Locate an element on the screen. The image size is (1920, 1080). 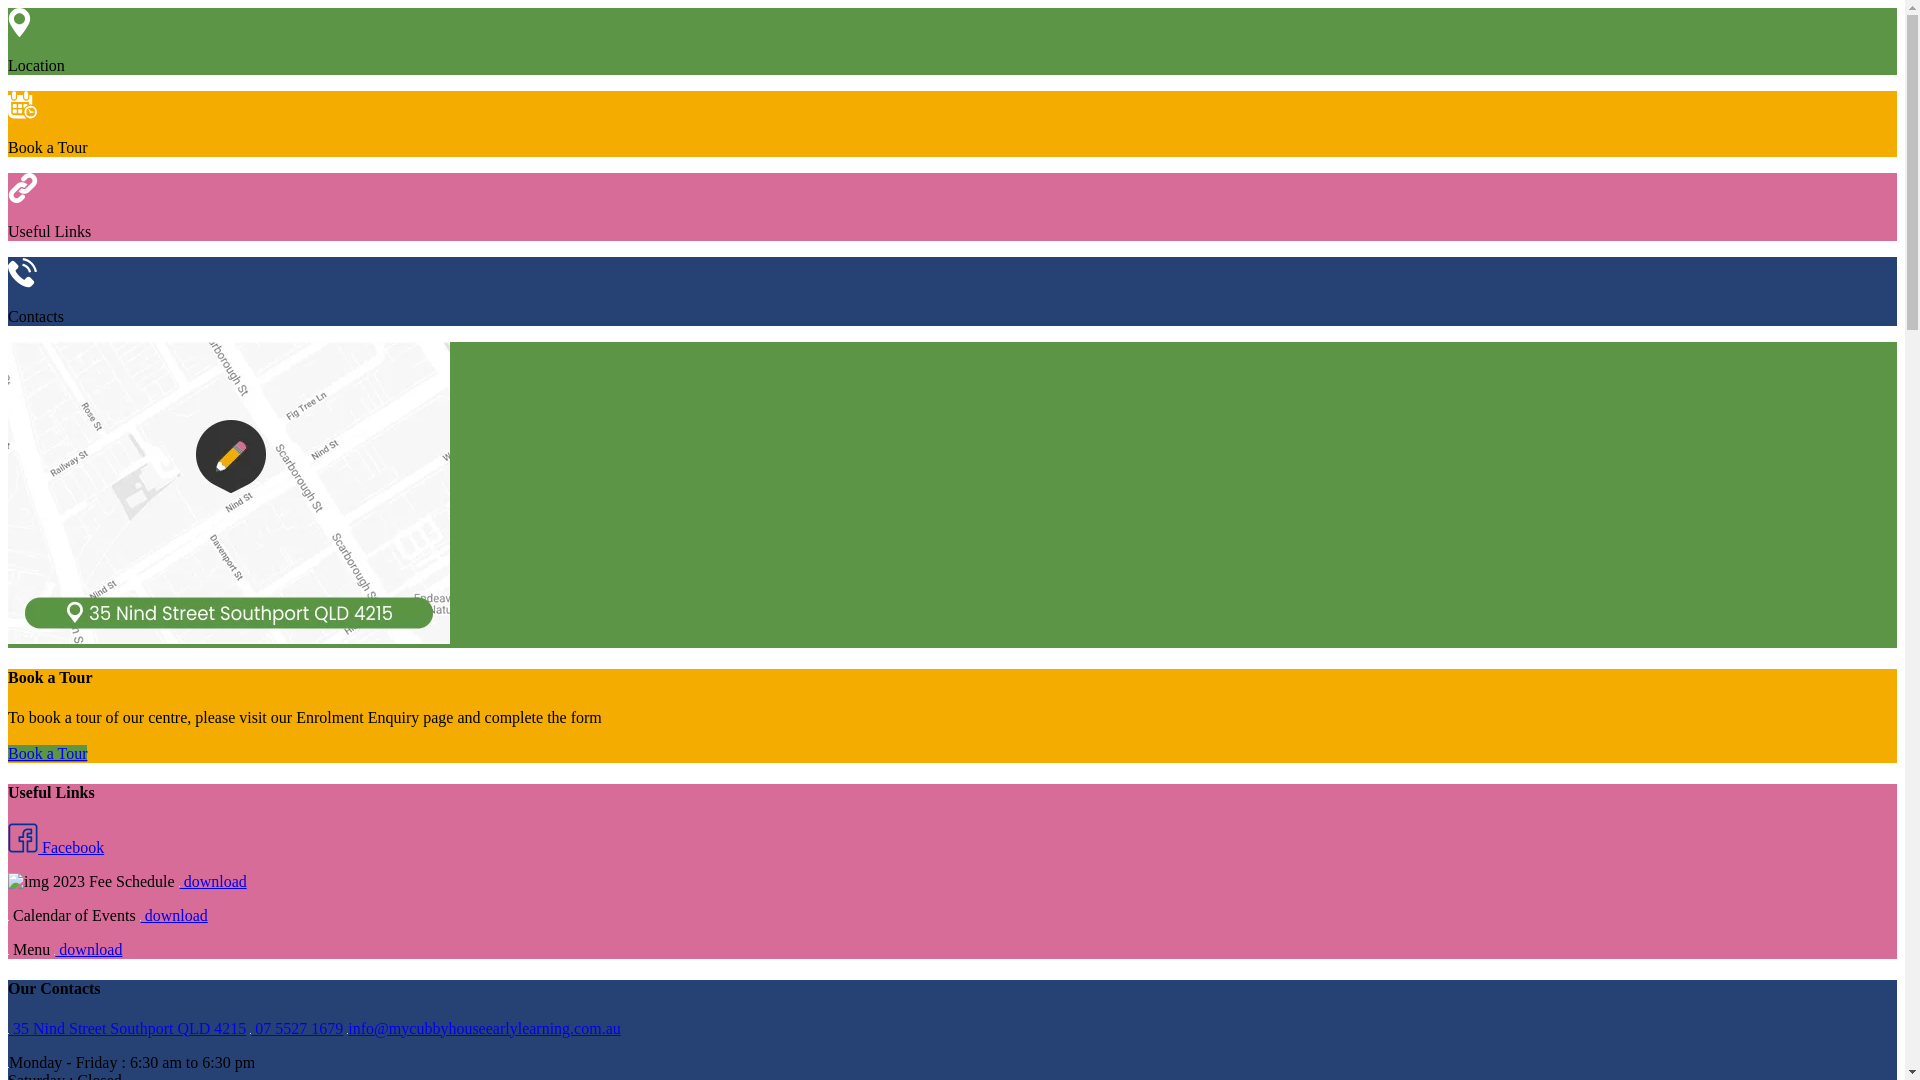
07 5527 1679 is located at coordinates (296, 1028).